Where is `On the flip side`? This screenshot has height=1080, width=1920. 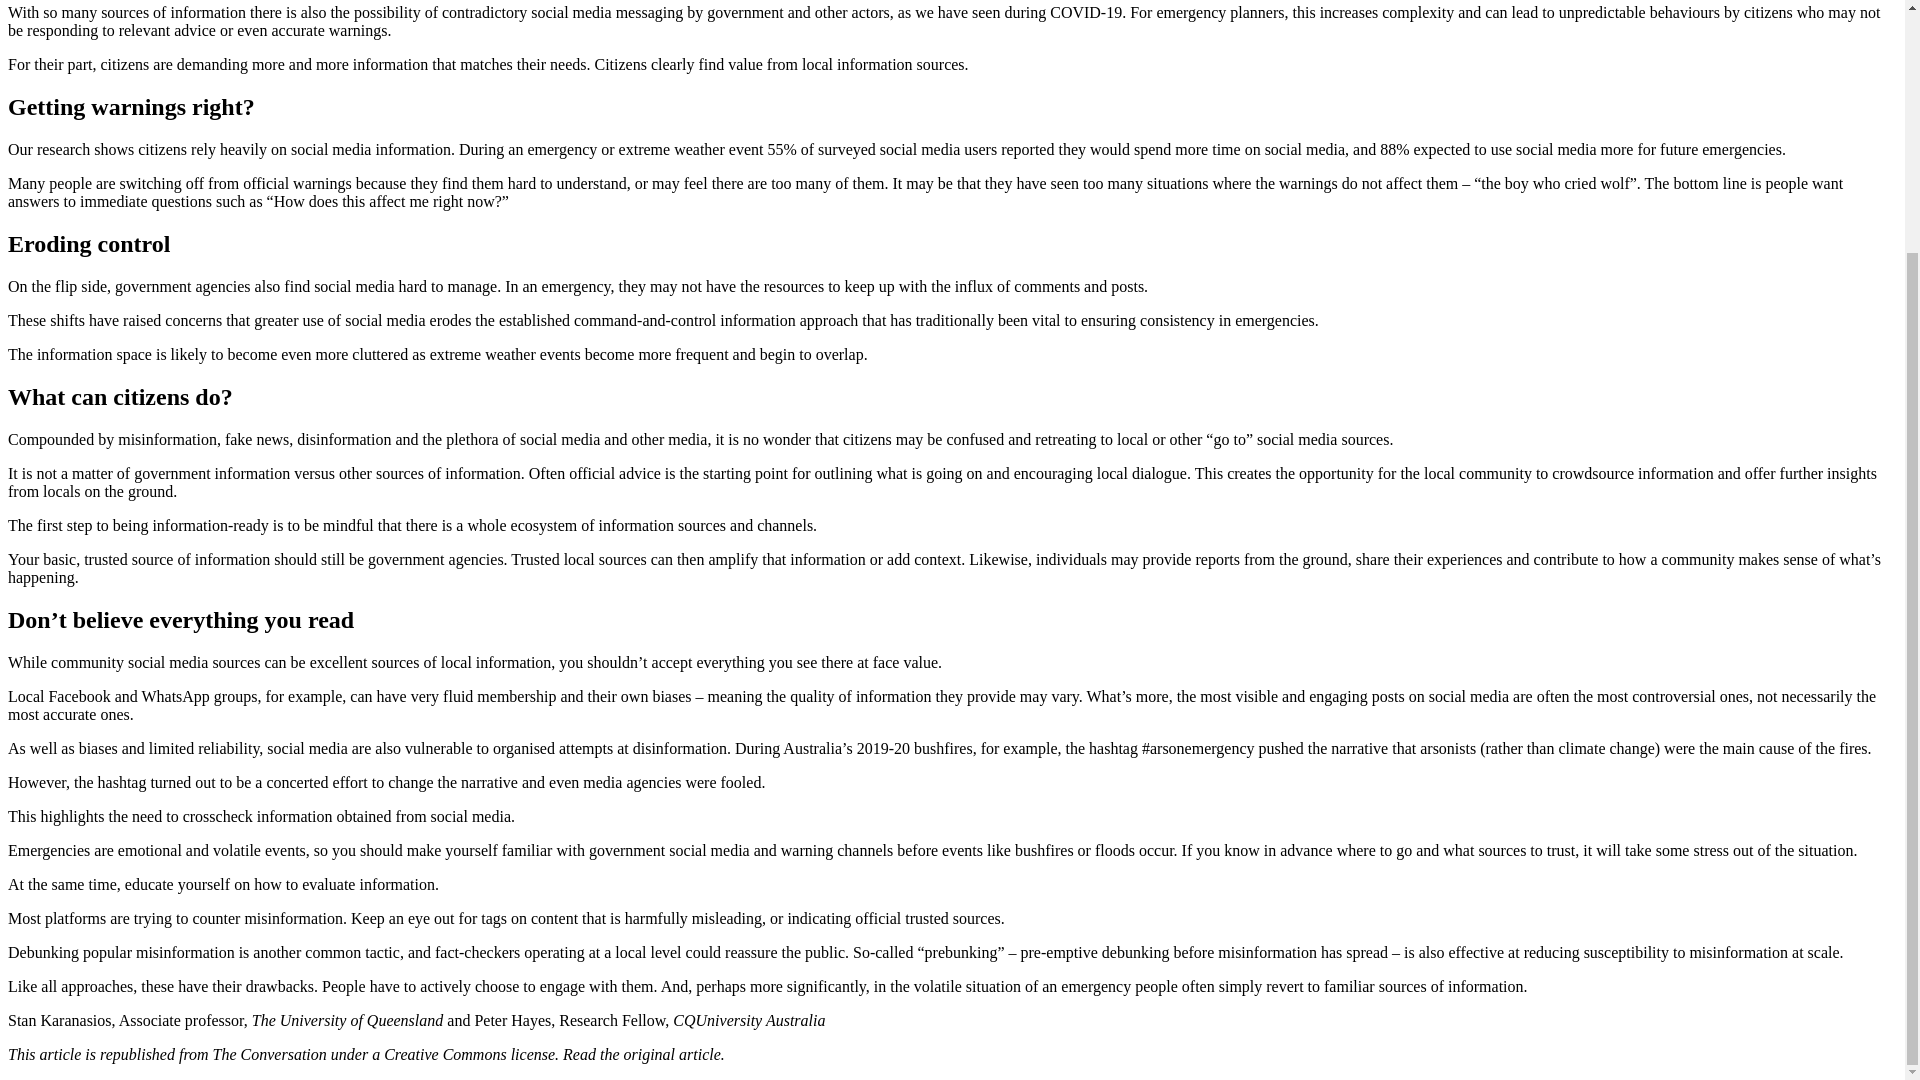 On the flip side is located at coordinates (57, 286).